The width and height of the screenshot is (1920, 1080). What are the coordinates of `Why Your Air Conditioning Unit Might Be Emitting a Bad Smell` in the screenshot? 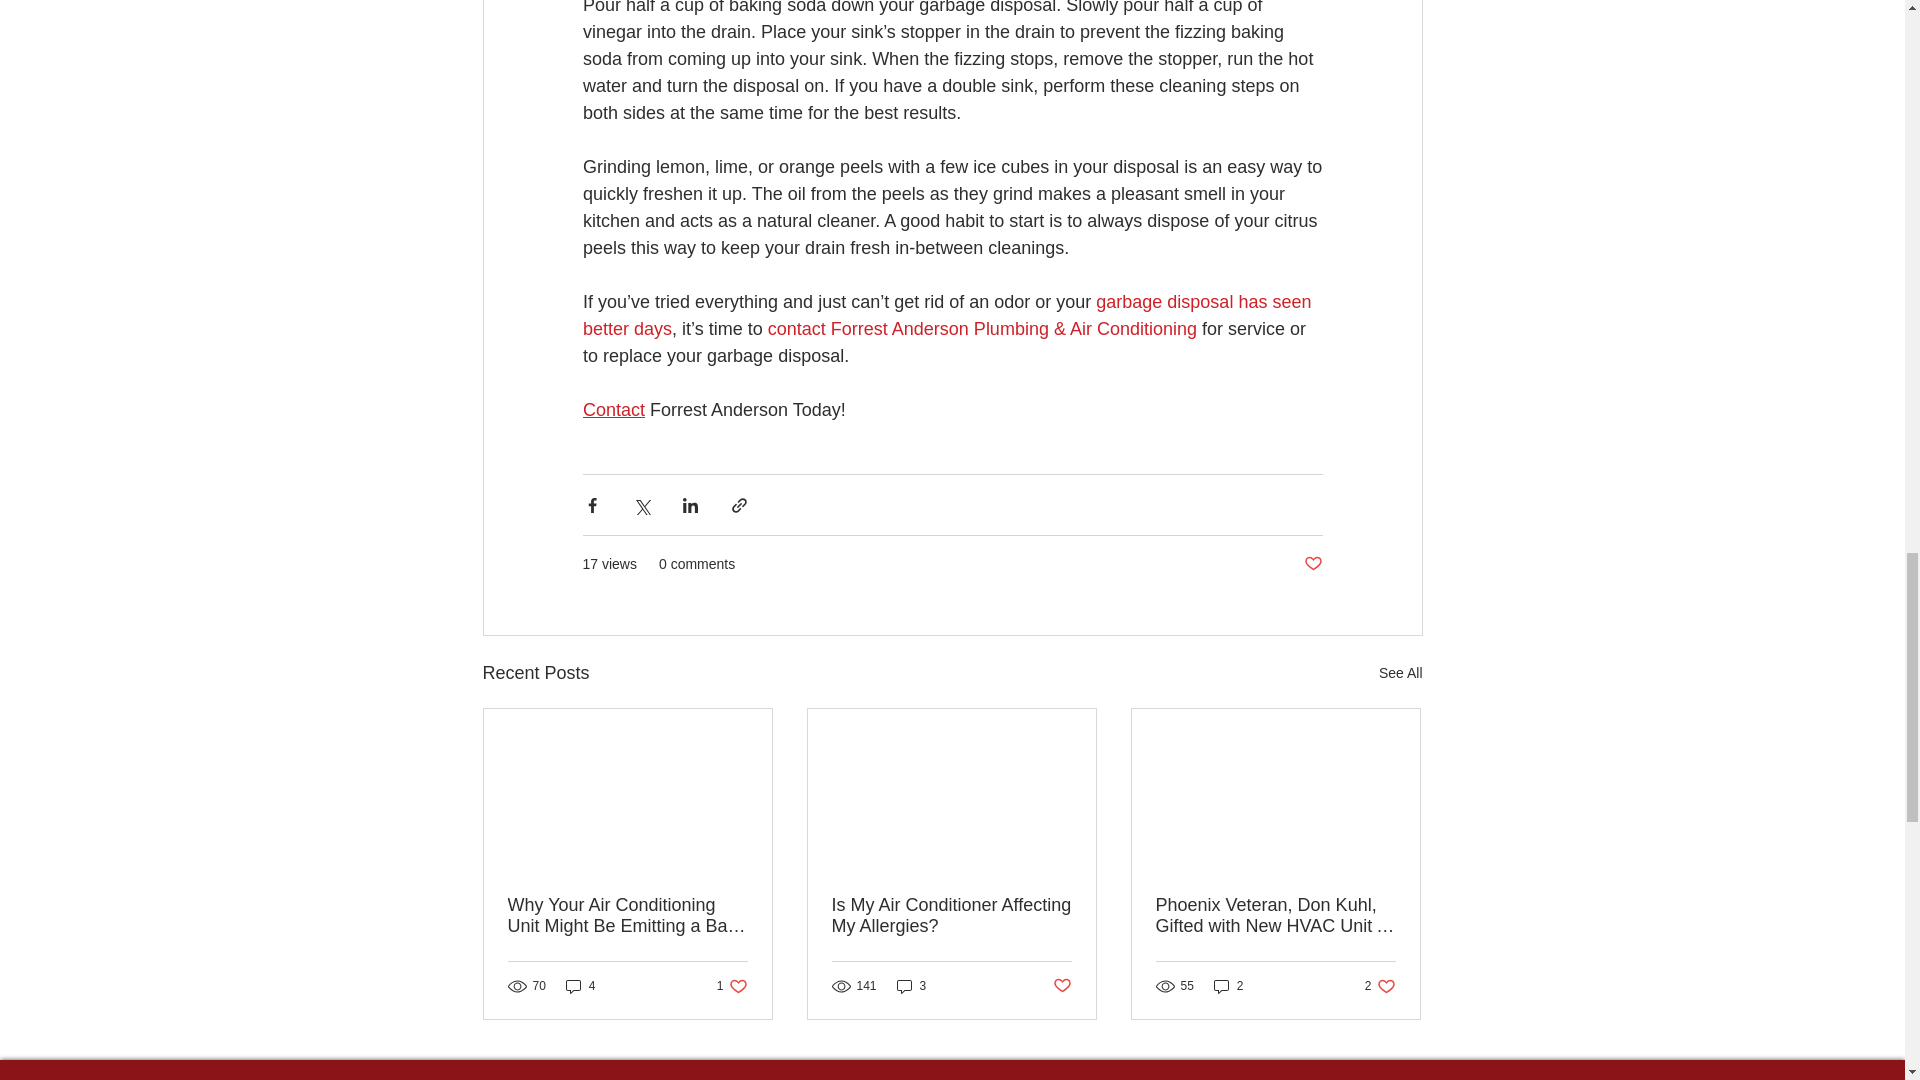 It's located at (628, 916).